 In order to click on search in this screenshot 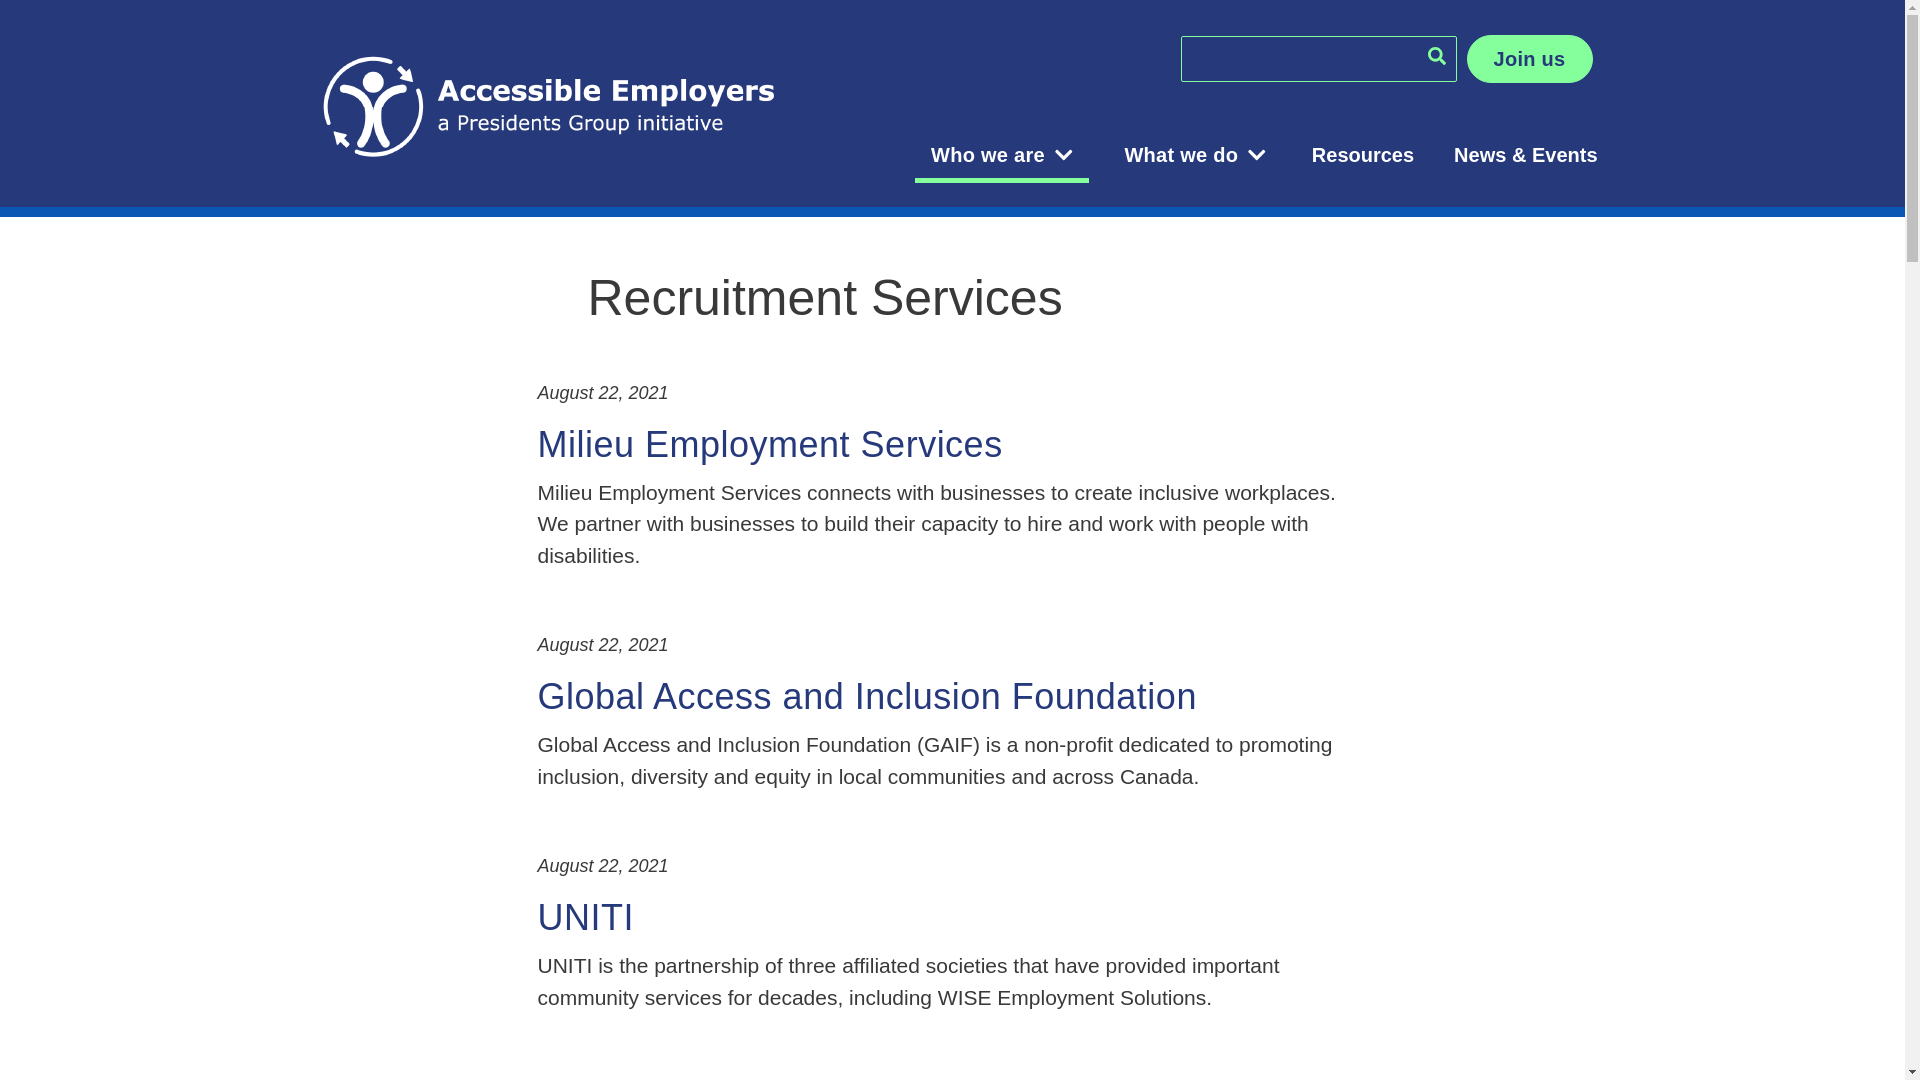, I will do `click(1436, 56)`.